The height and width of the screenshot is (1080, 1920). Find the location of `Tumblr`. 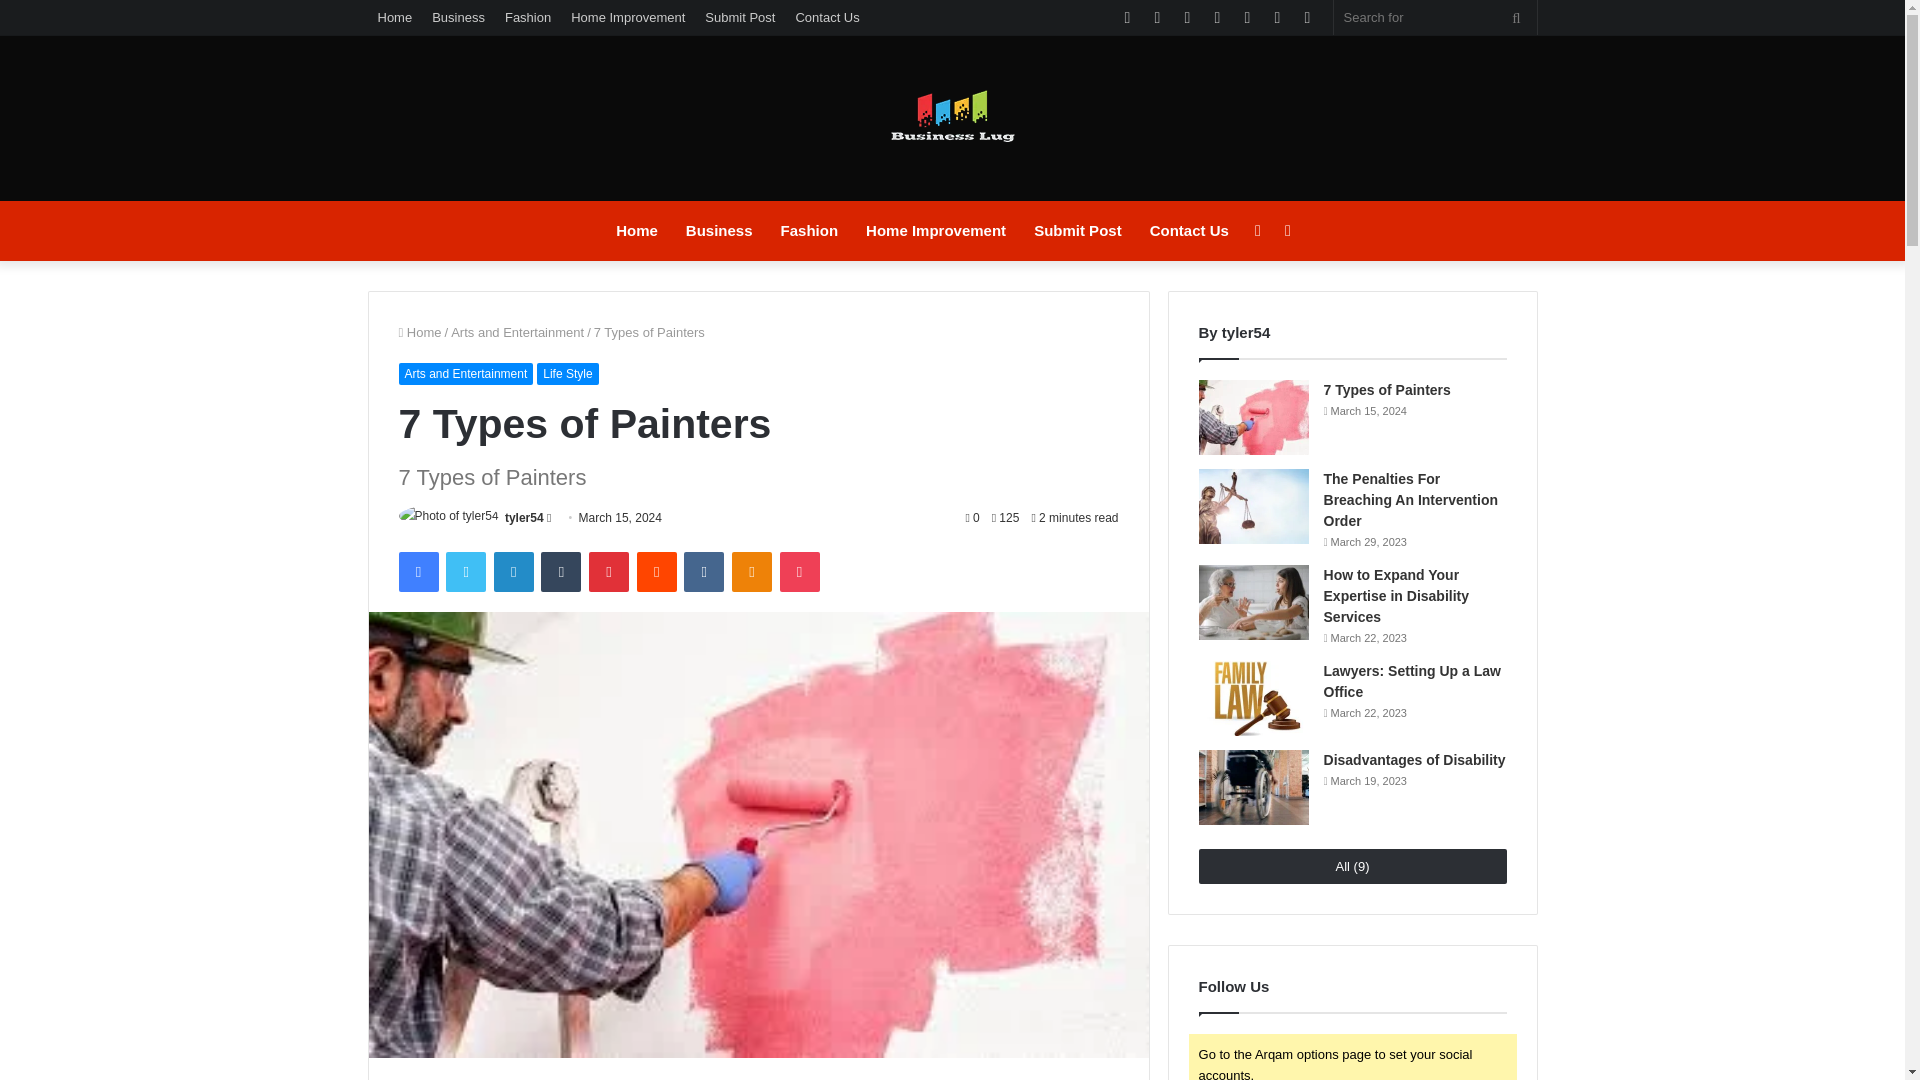

Tumblr is located at coordinates (561, 571).